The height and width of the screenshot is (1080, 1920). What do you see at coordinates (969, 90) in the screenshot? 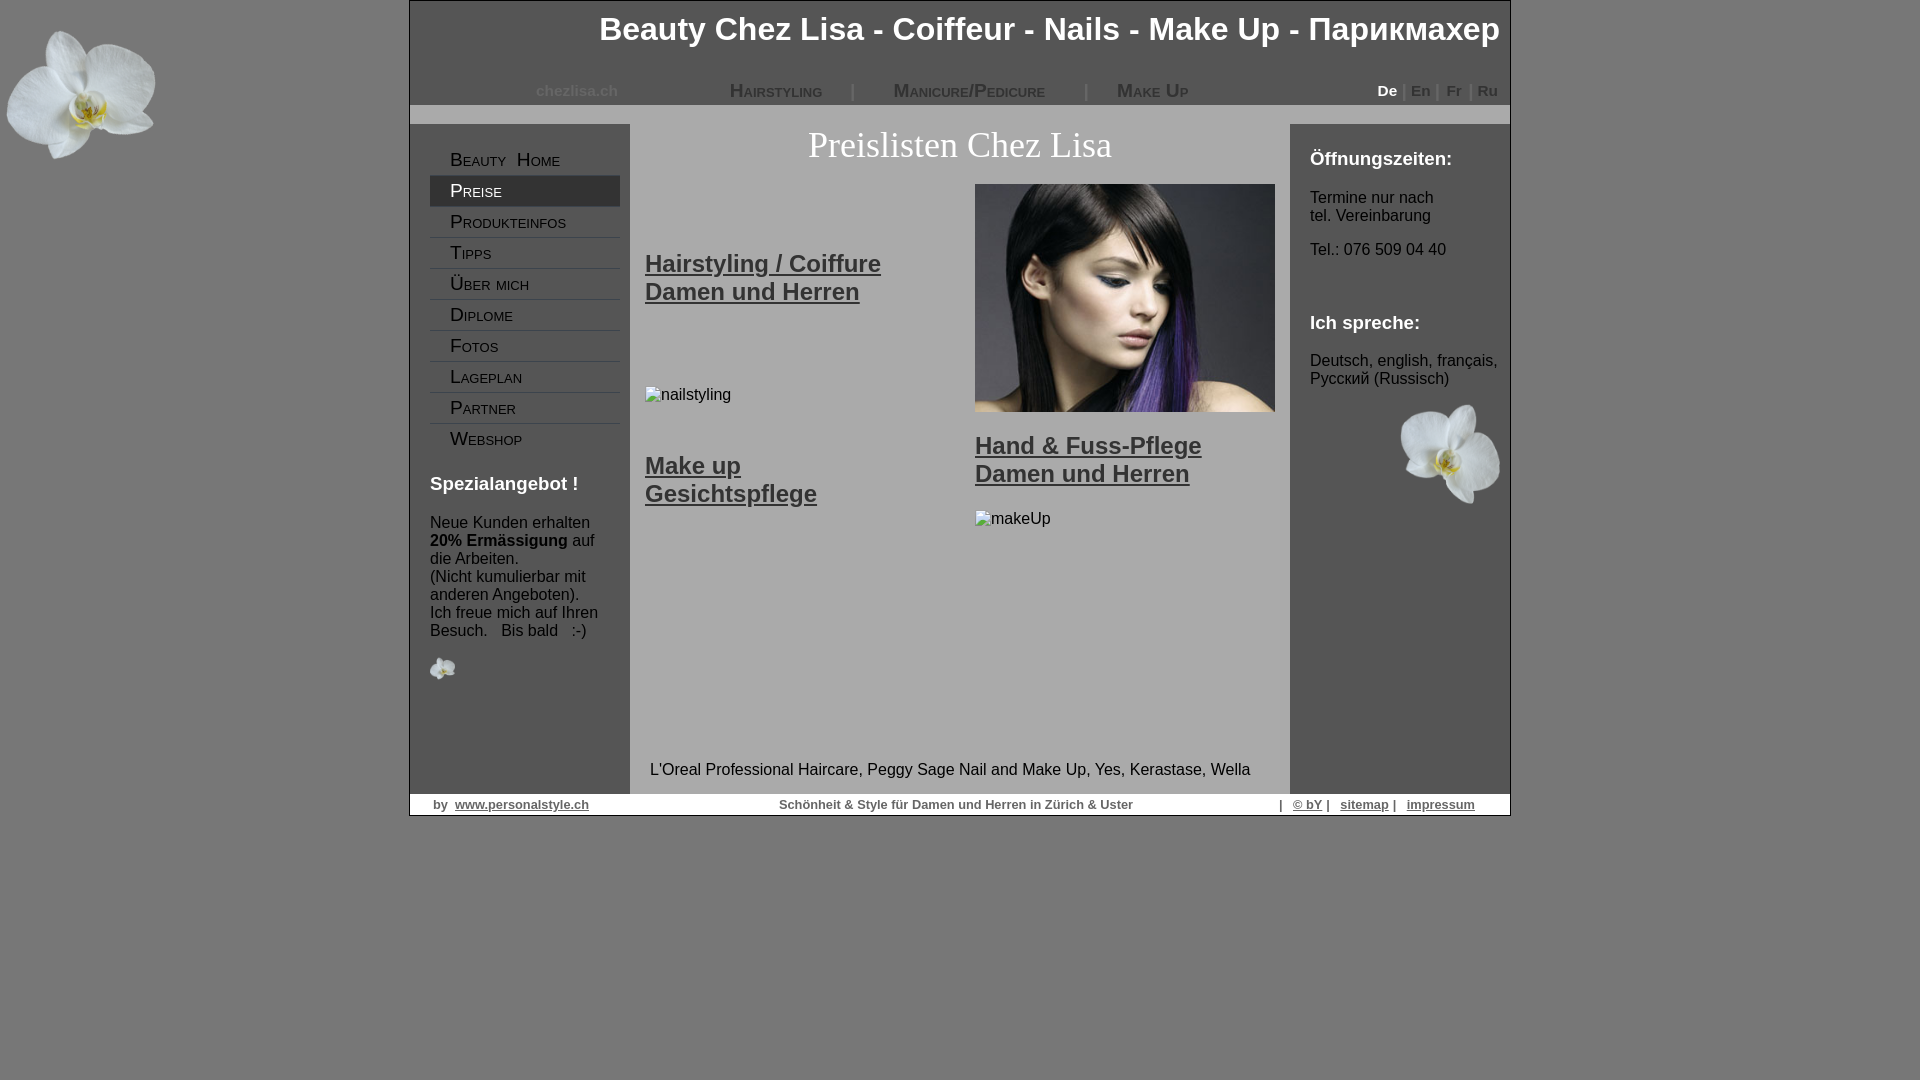
I see `Manicure/Pedicure` at bounding box center [969, 90].